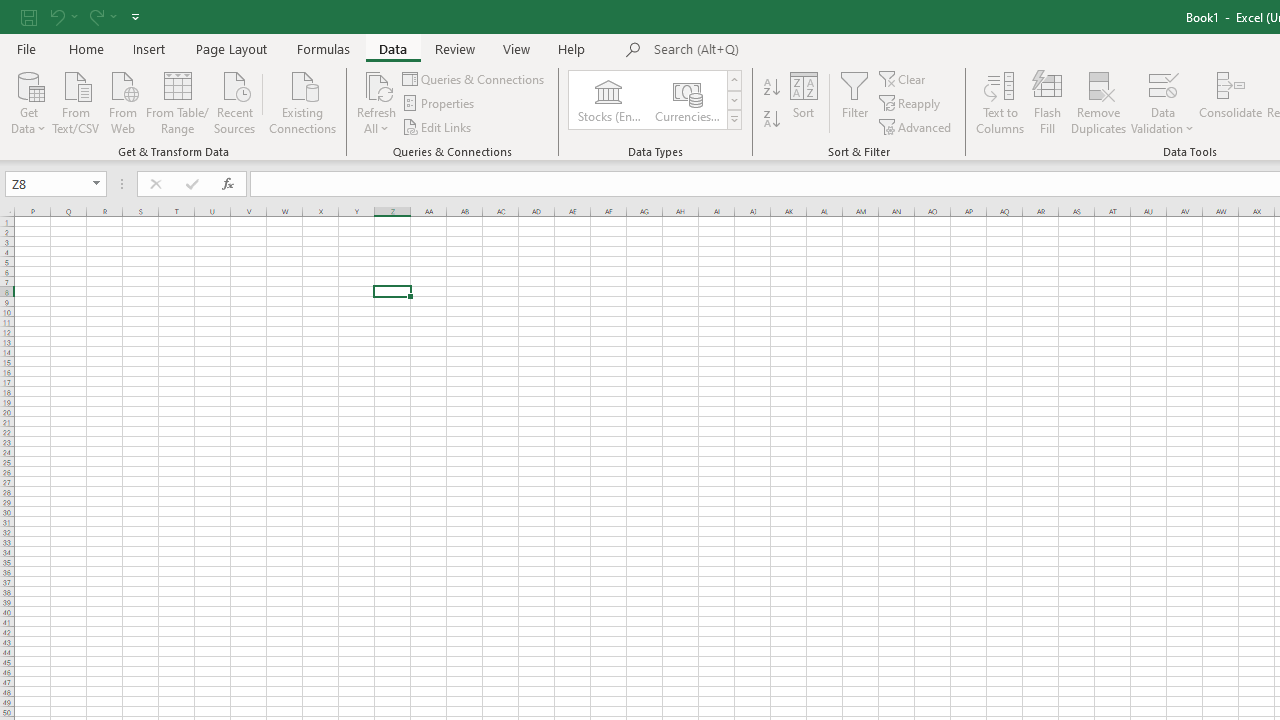 The height and width of the screenshot is (720, 1280). I want to click on Customize Quick Access Toolbar, so click(135, 16).